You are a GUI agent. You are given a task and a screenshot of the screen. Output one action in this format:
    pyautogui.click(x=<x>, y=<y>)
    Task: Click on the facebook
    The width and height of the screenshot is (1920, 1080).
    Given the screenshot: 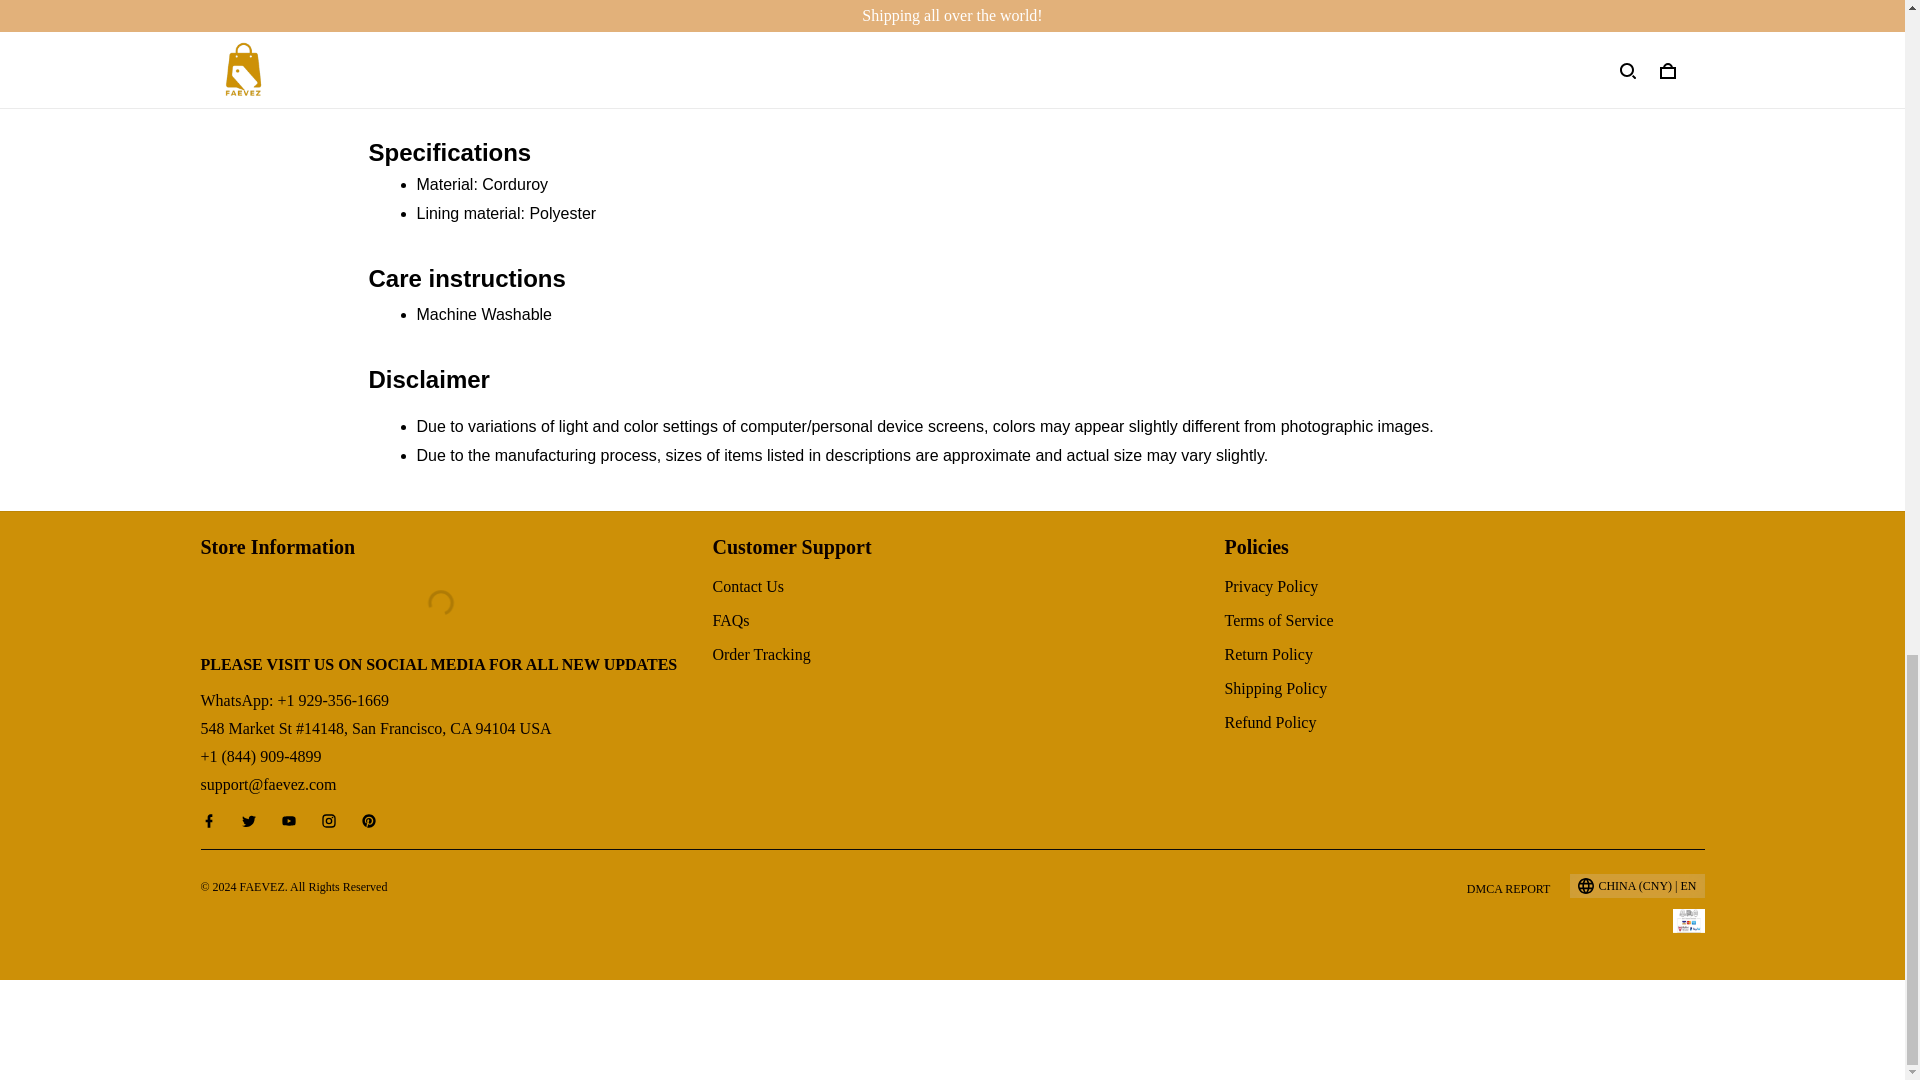 What is the action you would take?
    pyautogui.click(x=214, y=821)
    